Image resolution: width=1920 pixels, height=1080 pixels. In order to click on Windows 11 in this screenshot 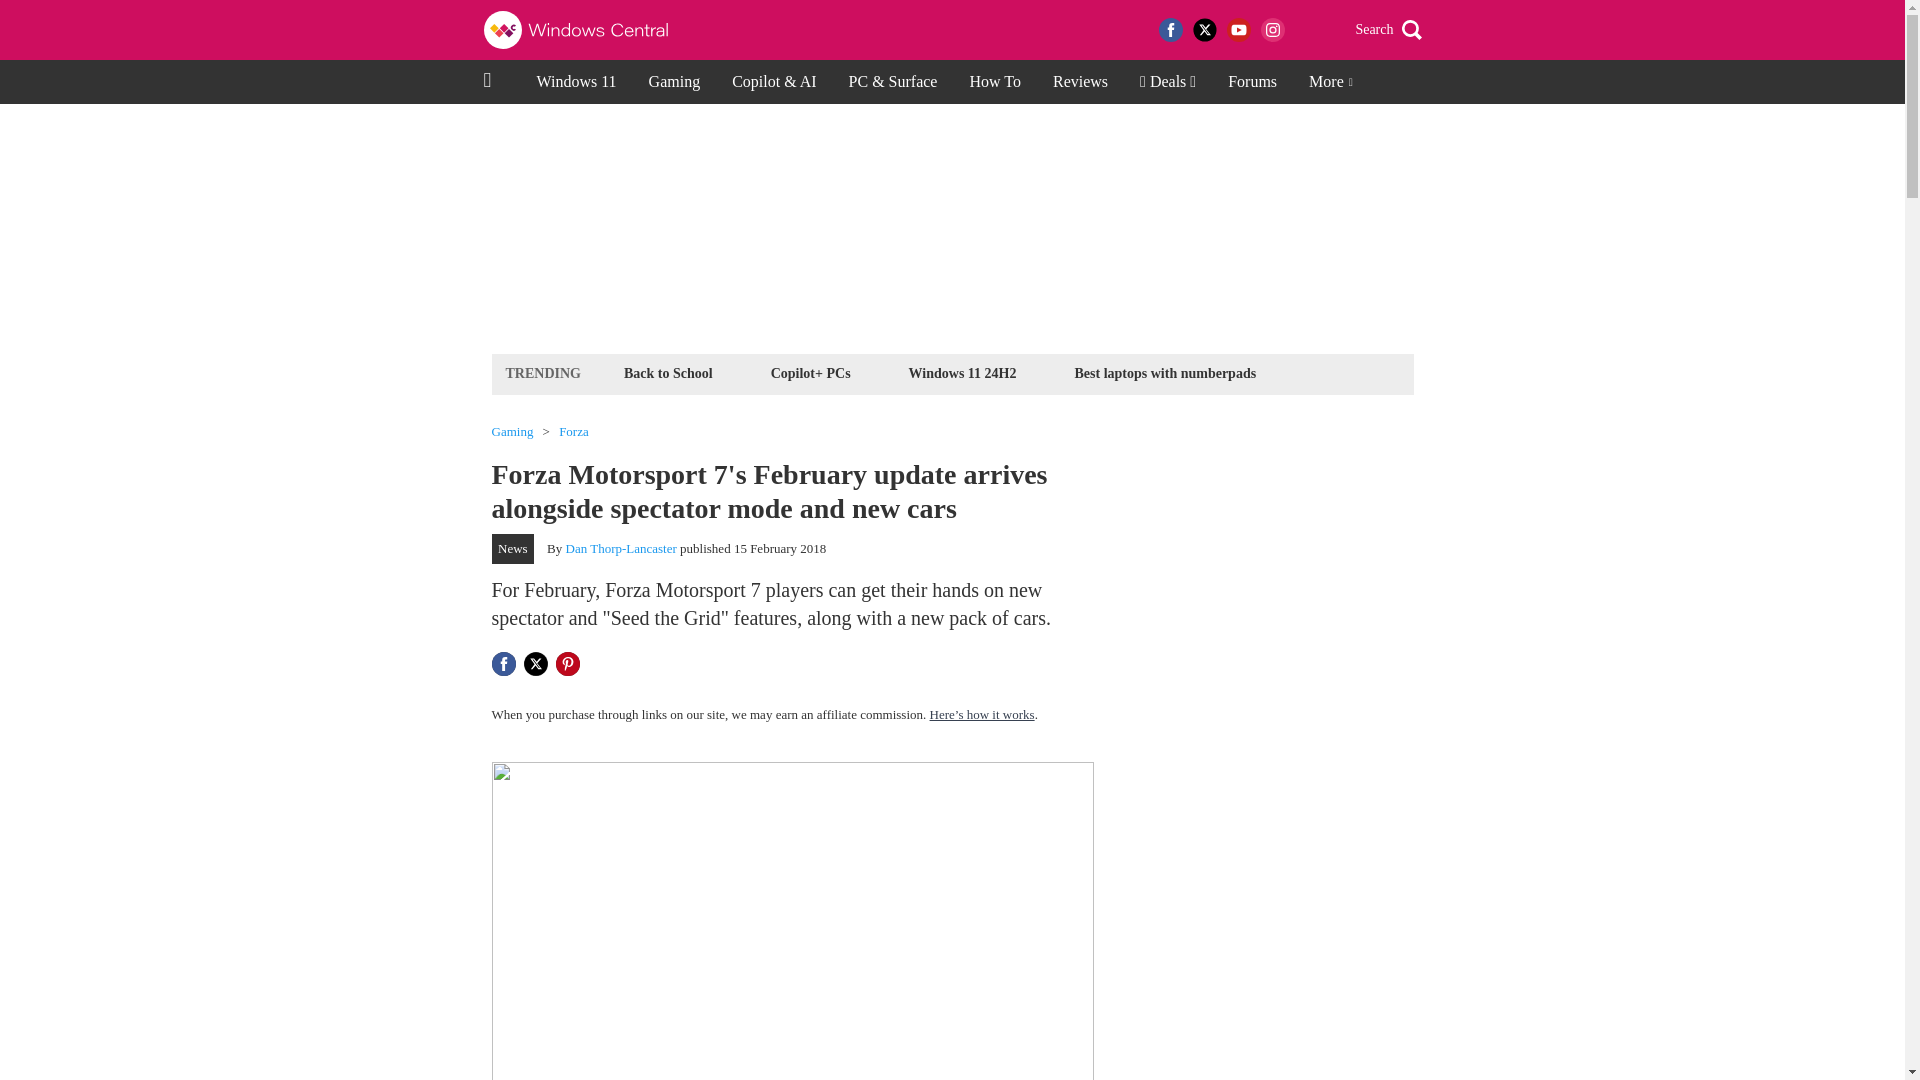, I will do `click(576, 82)`.